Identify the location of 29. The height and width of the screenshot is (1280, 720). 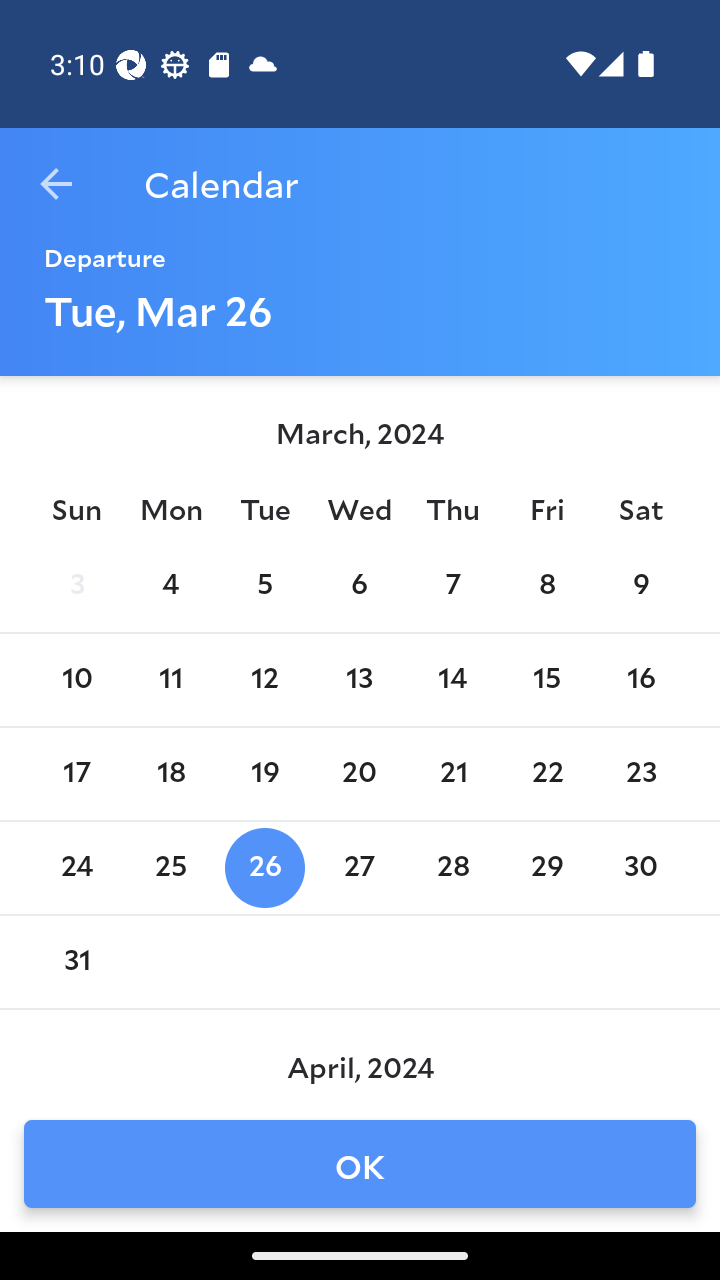
(546, 868).